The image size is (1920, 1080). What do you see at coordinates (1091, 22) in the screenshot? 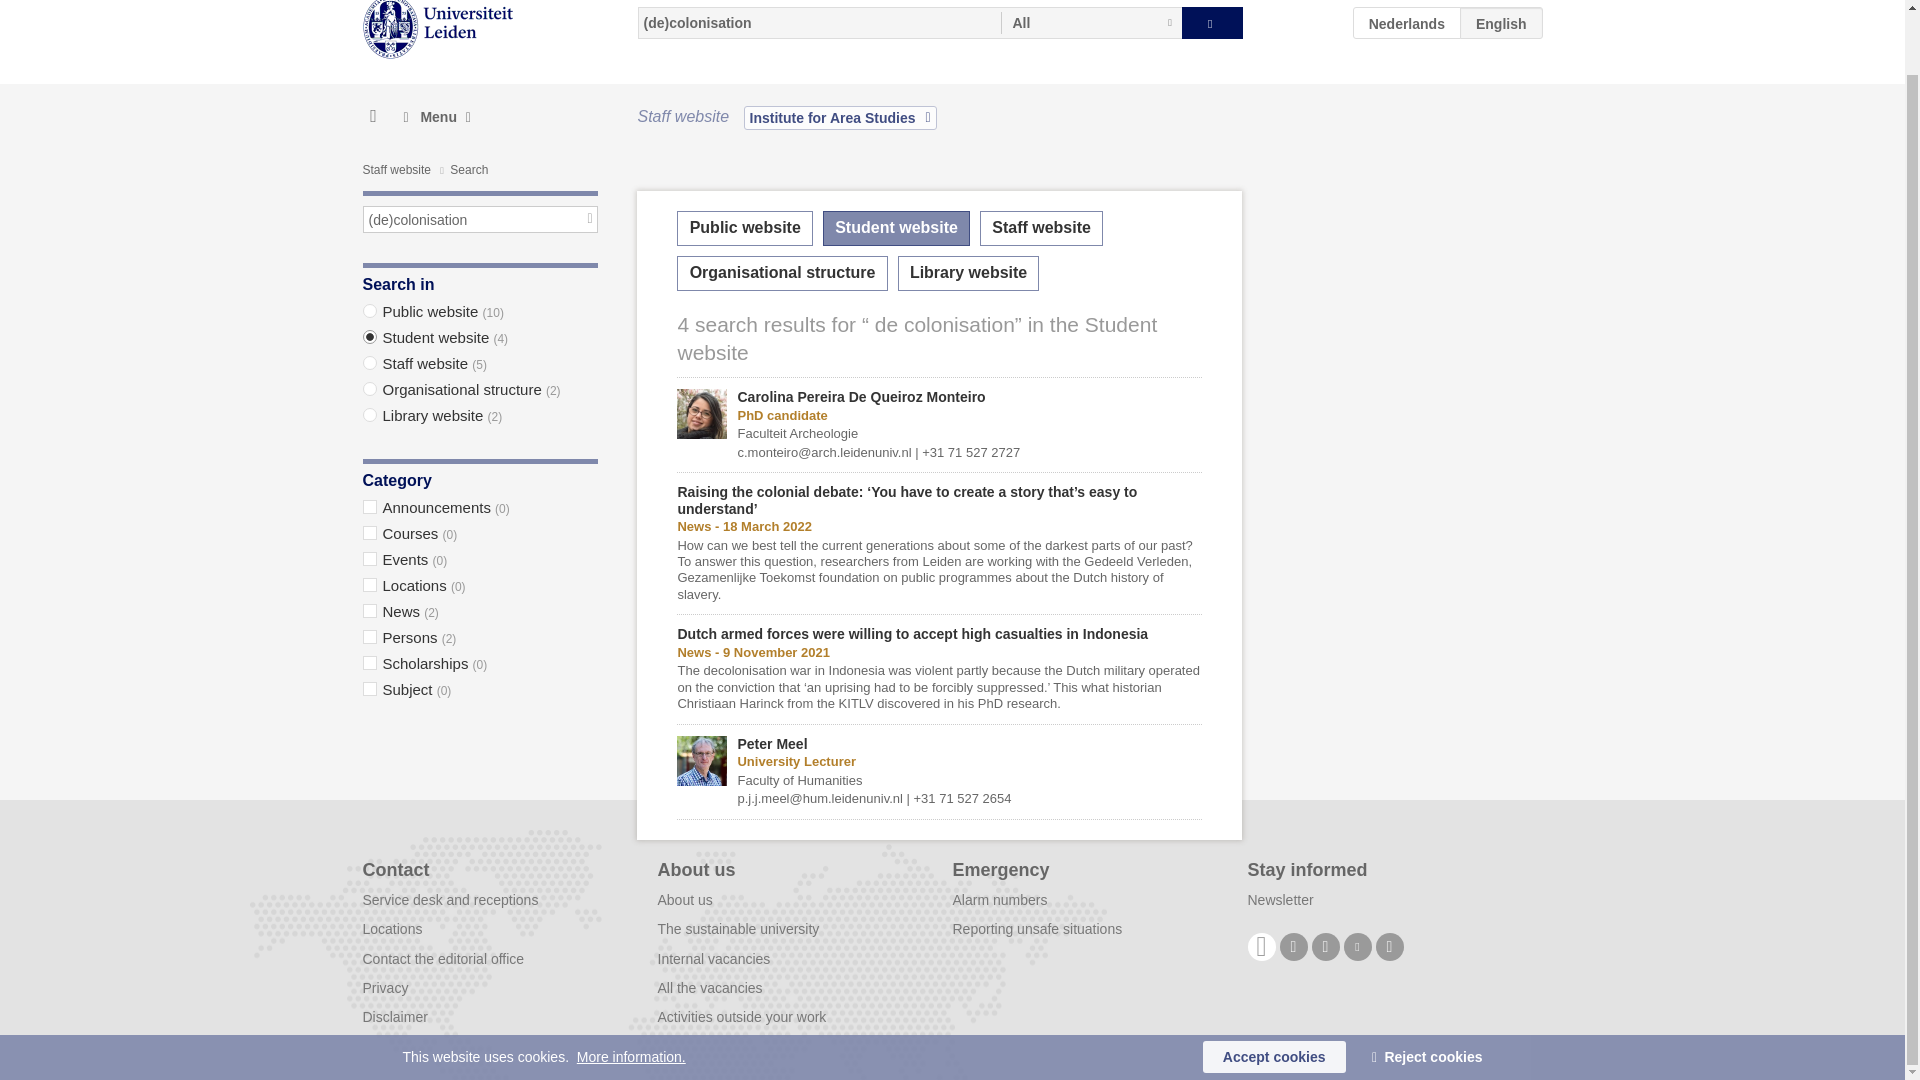
I see `All` at bounding box center [1091, 22].